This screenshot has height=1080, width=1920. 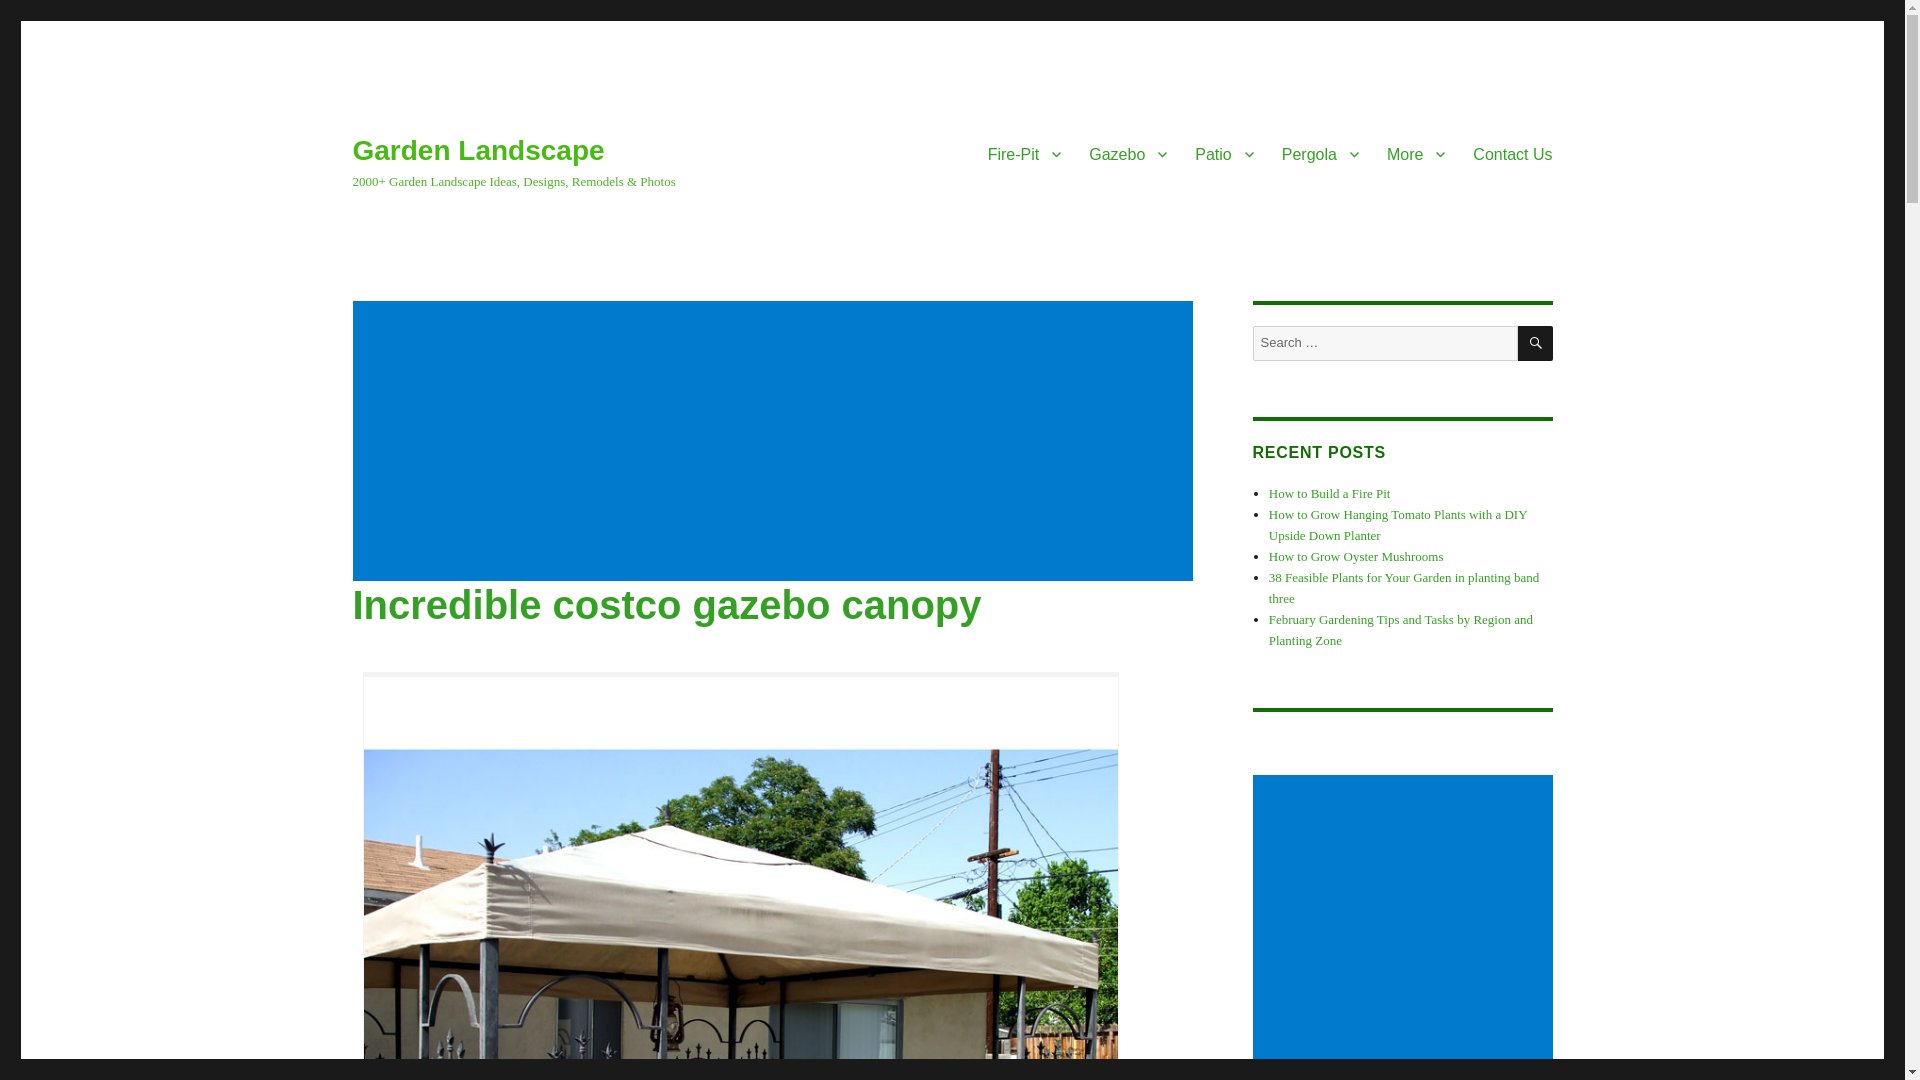 What do you see at coordinates (1128, 153) in the screenshot?
I see `Gazebo` at bounding box center [1128, 153].